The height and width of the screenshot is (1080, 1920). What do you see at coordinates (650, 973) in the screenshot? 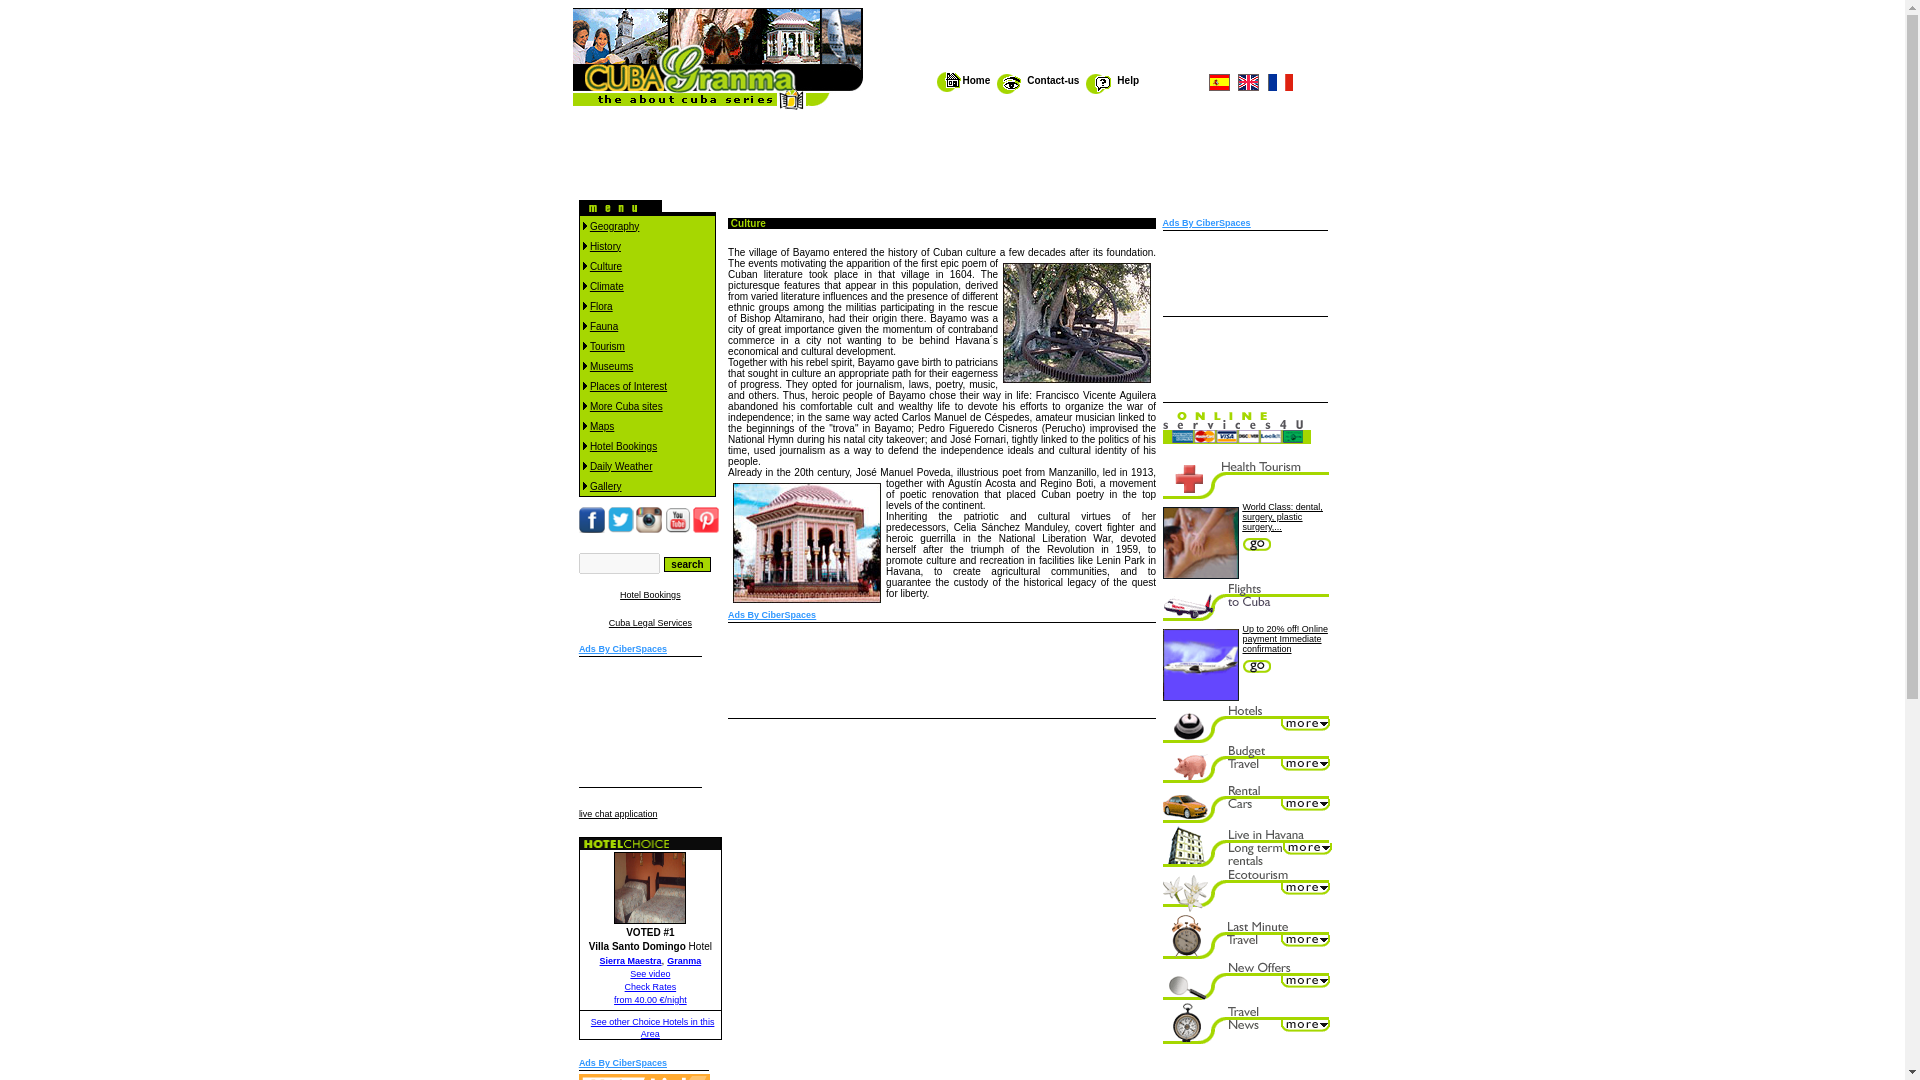
I see `See video` at bounding box center [650, 973].